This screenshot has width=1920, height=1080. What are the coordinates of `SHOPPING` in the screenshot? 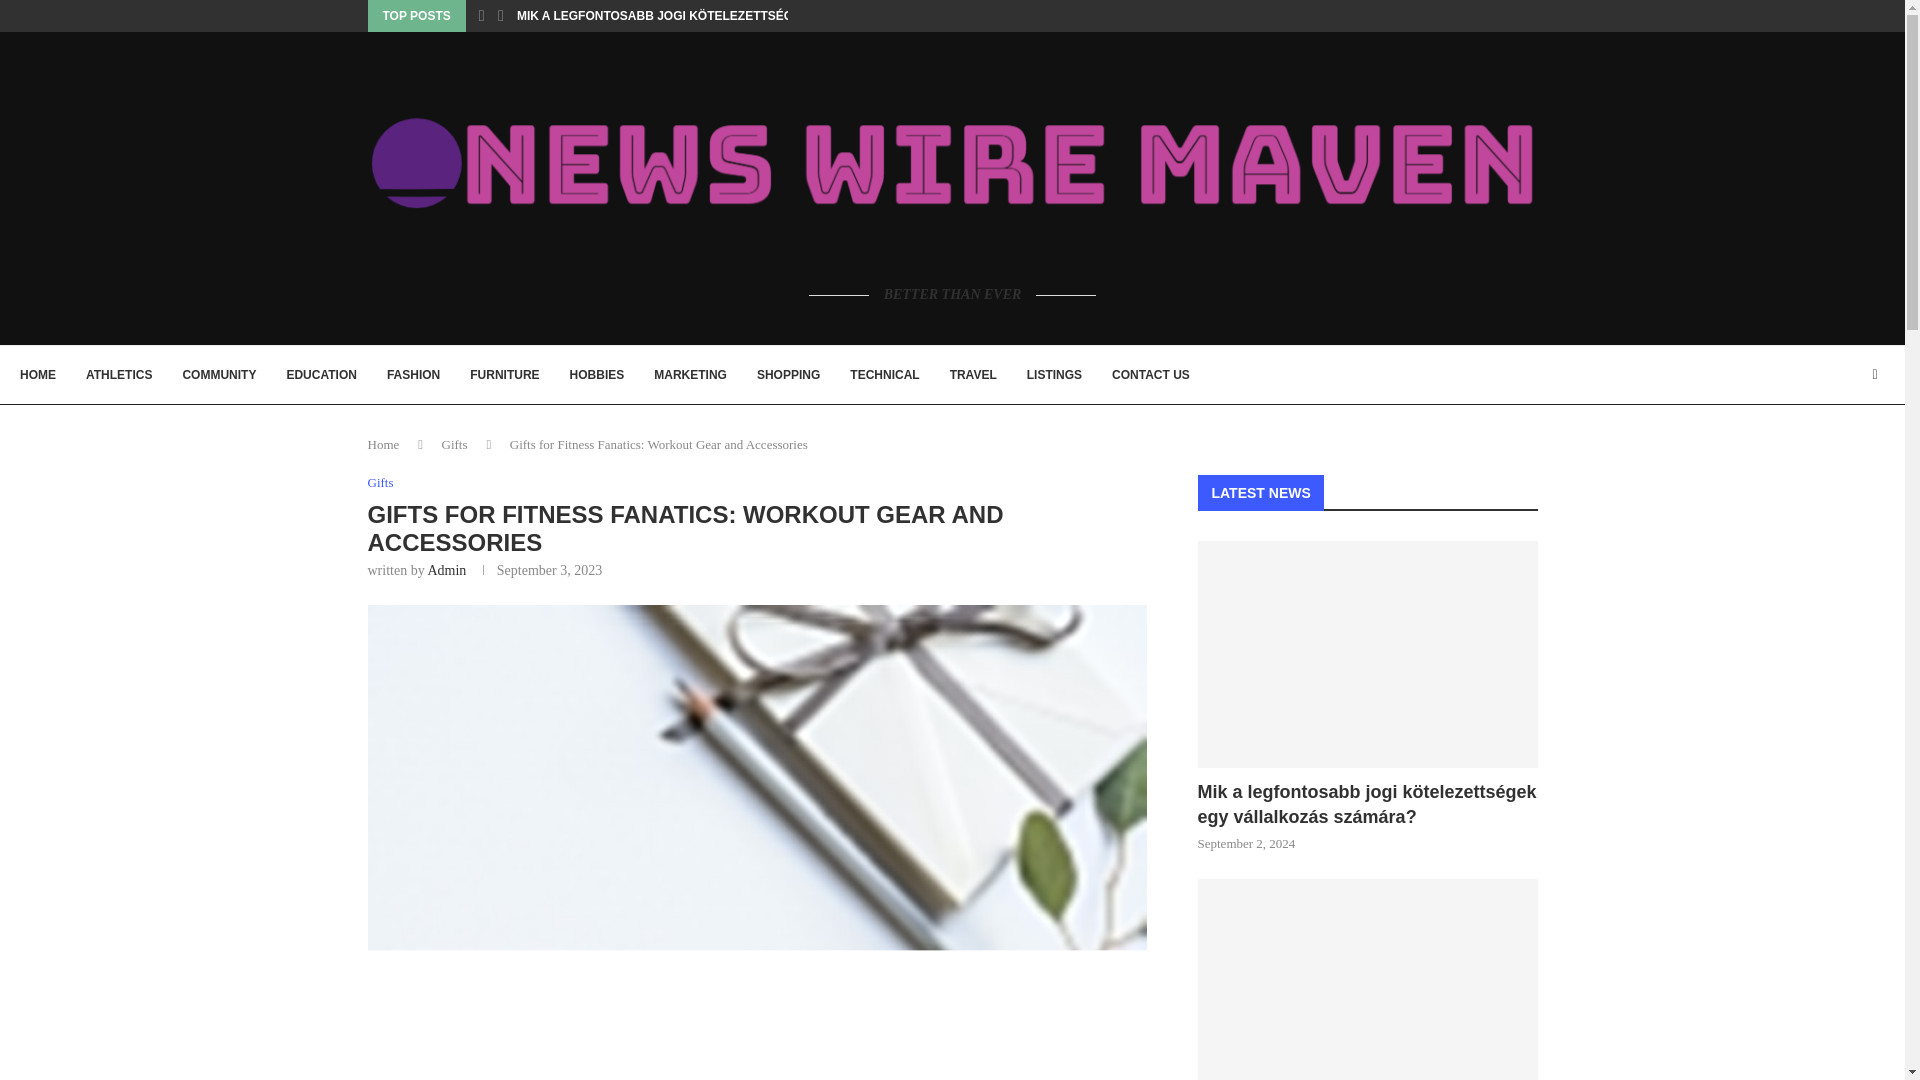 It's located at (788, 374).